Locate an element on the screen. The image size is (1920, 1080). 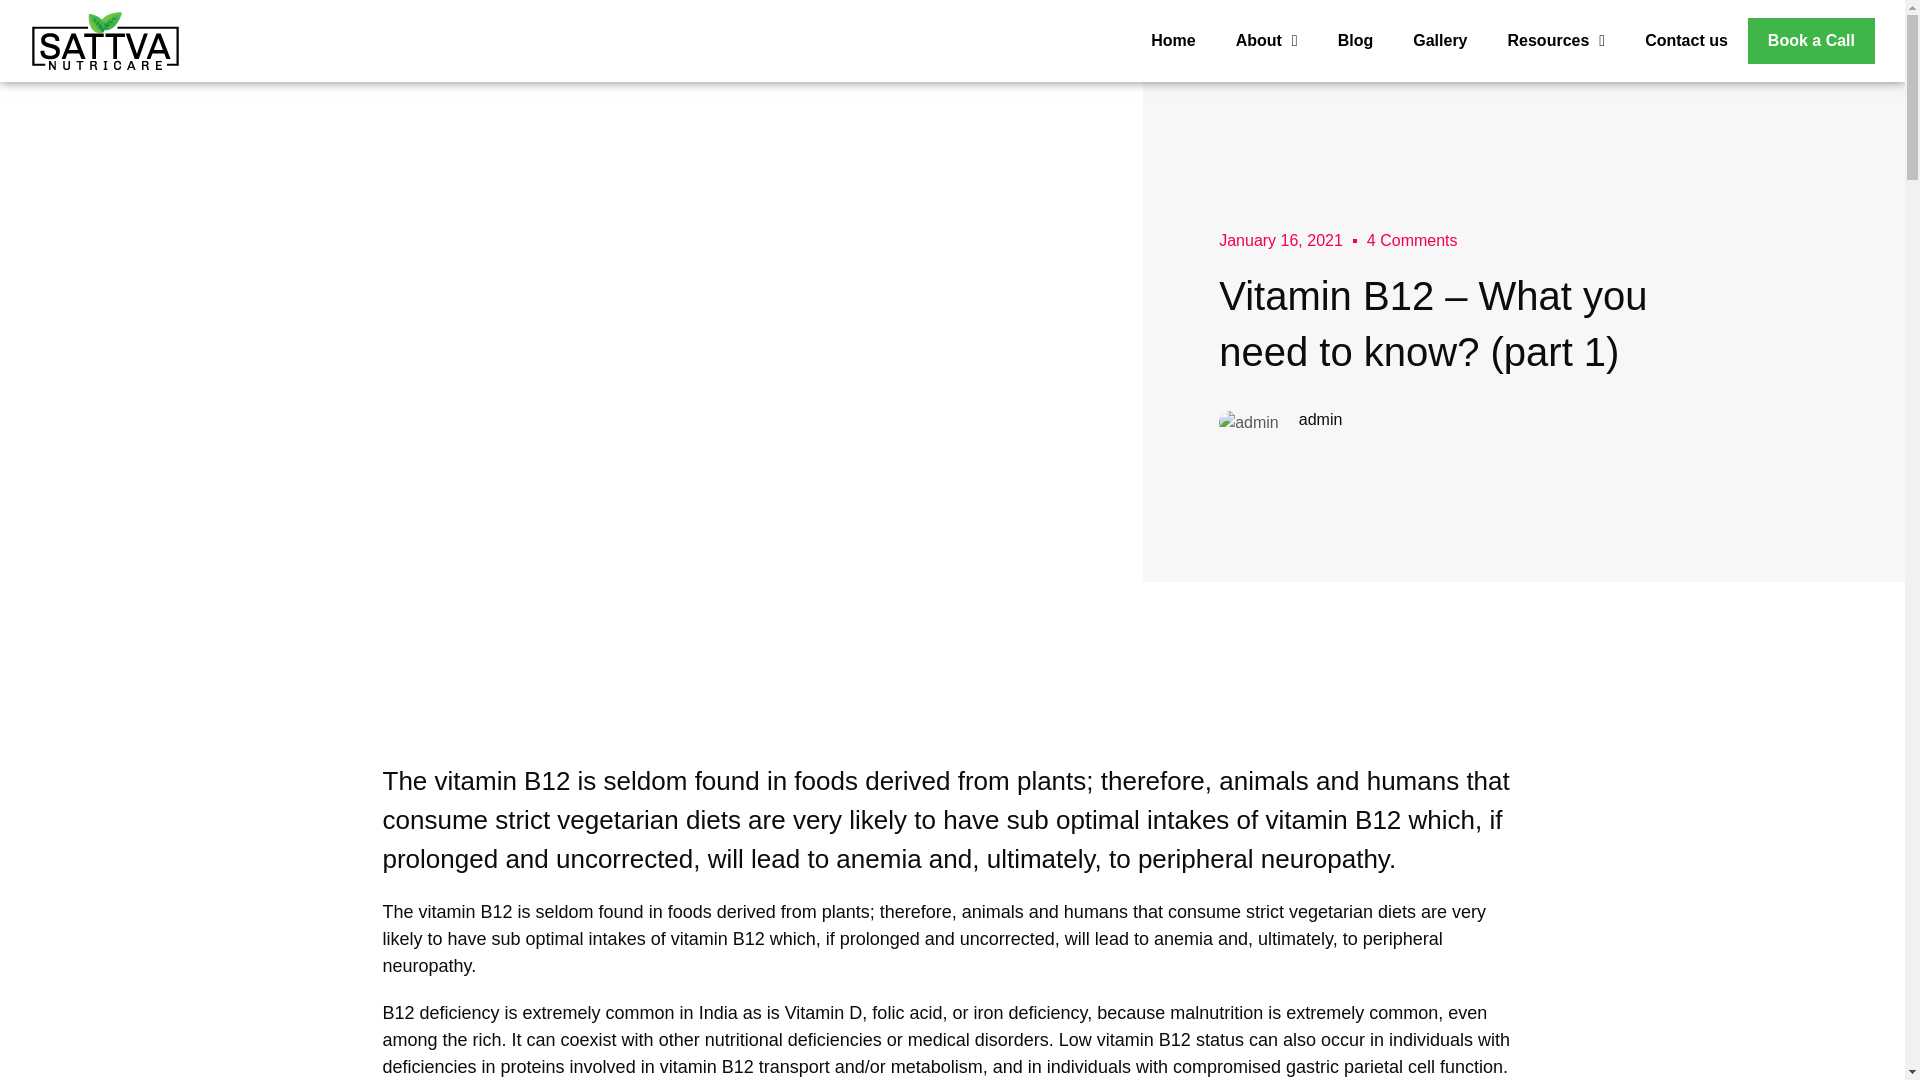
Contact us is located at coordinates (1686, 40).